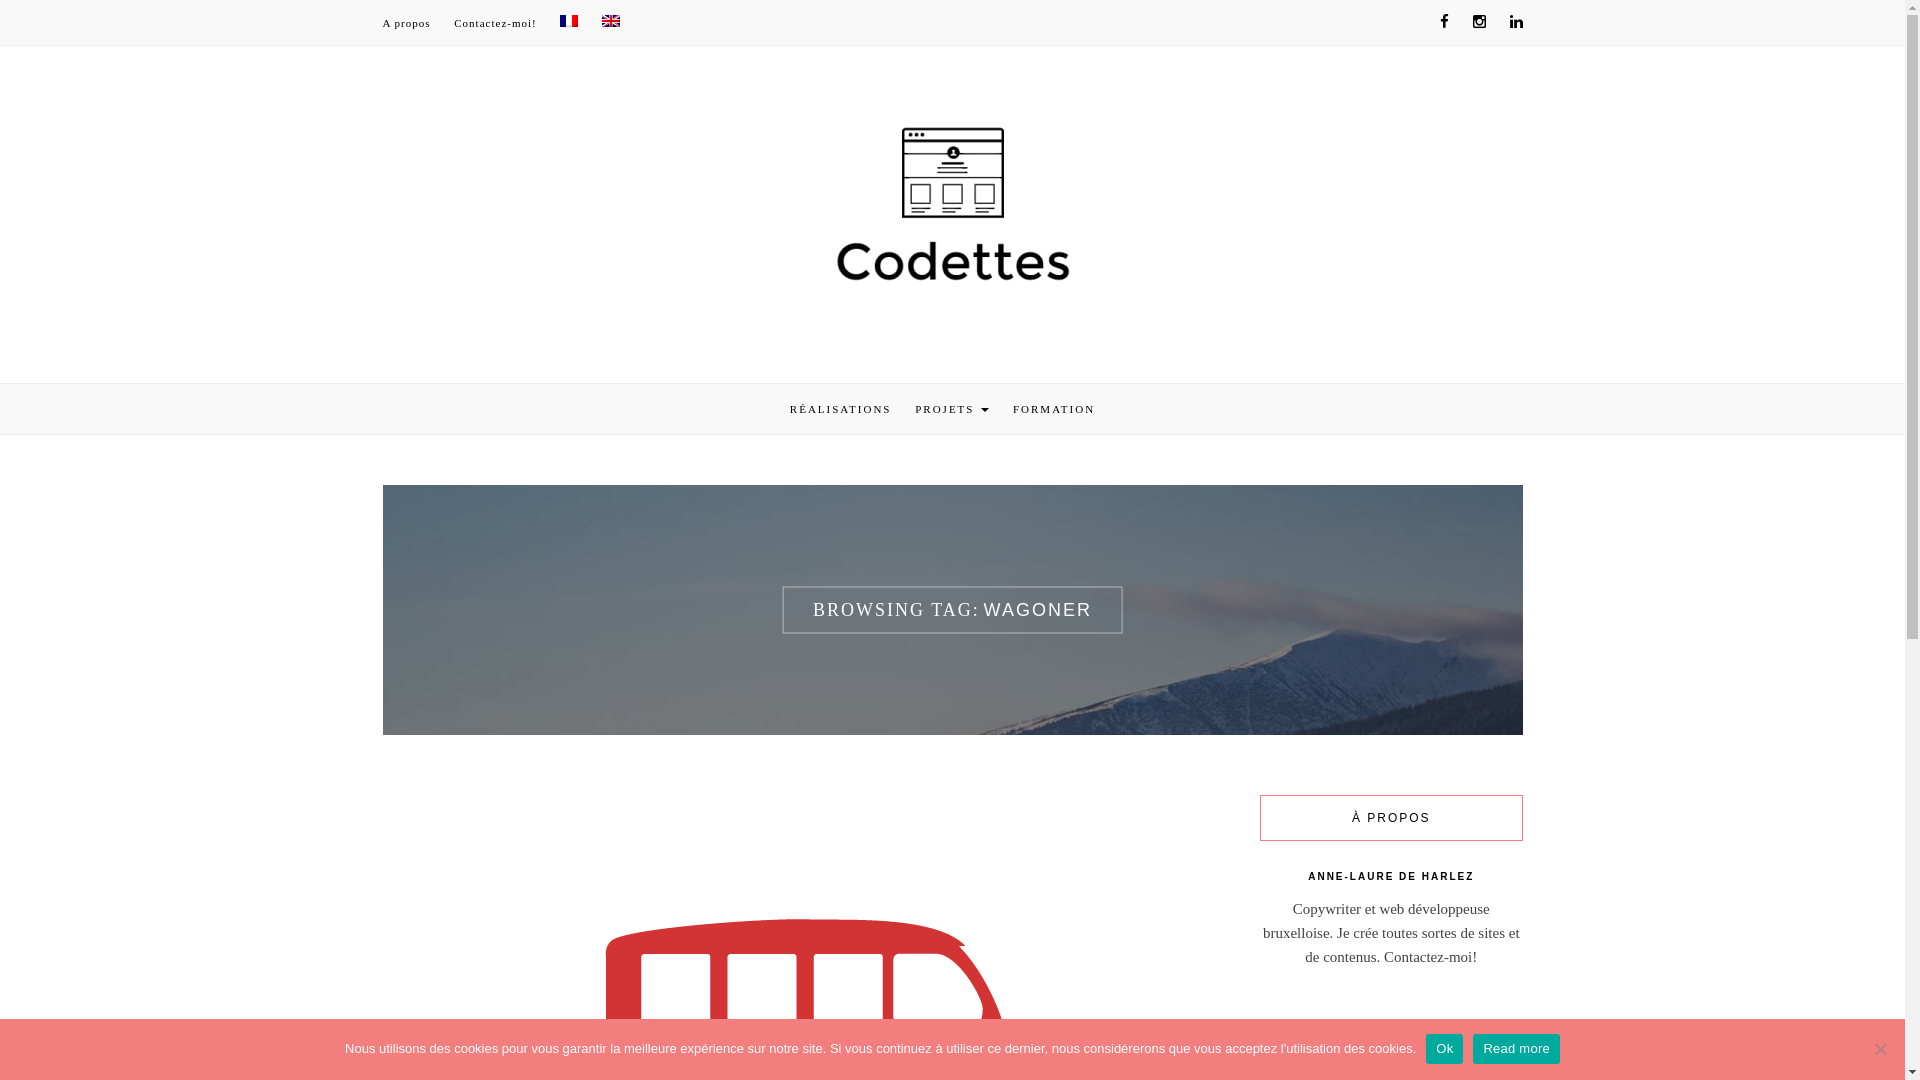 The width and height of the screenshot is (1920, 1080). I want to click on Ok, so click(1444, 1049).